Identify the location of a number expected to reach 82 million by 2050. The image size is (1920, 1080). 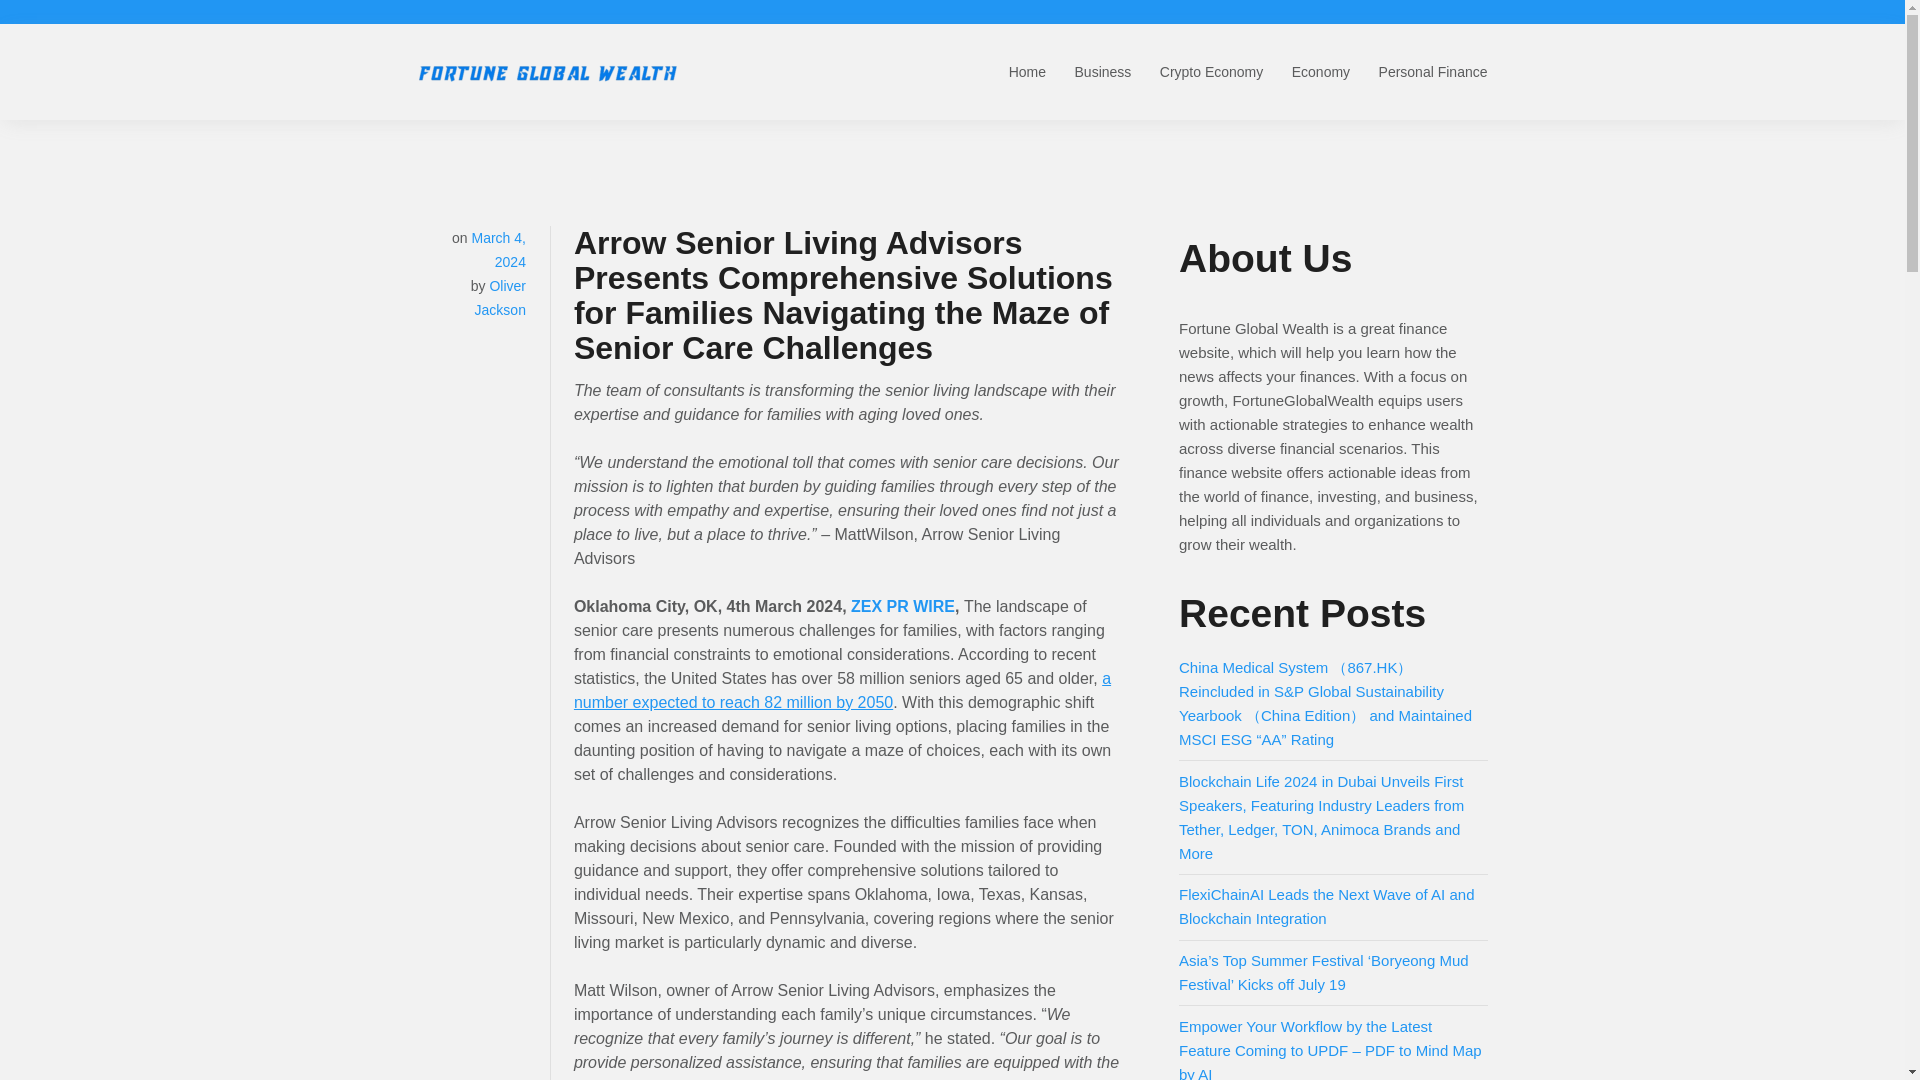
(842, 690).